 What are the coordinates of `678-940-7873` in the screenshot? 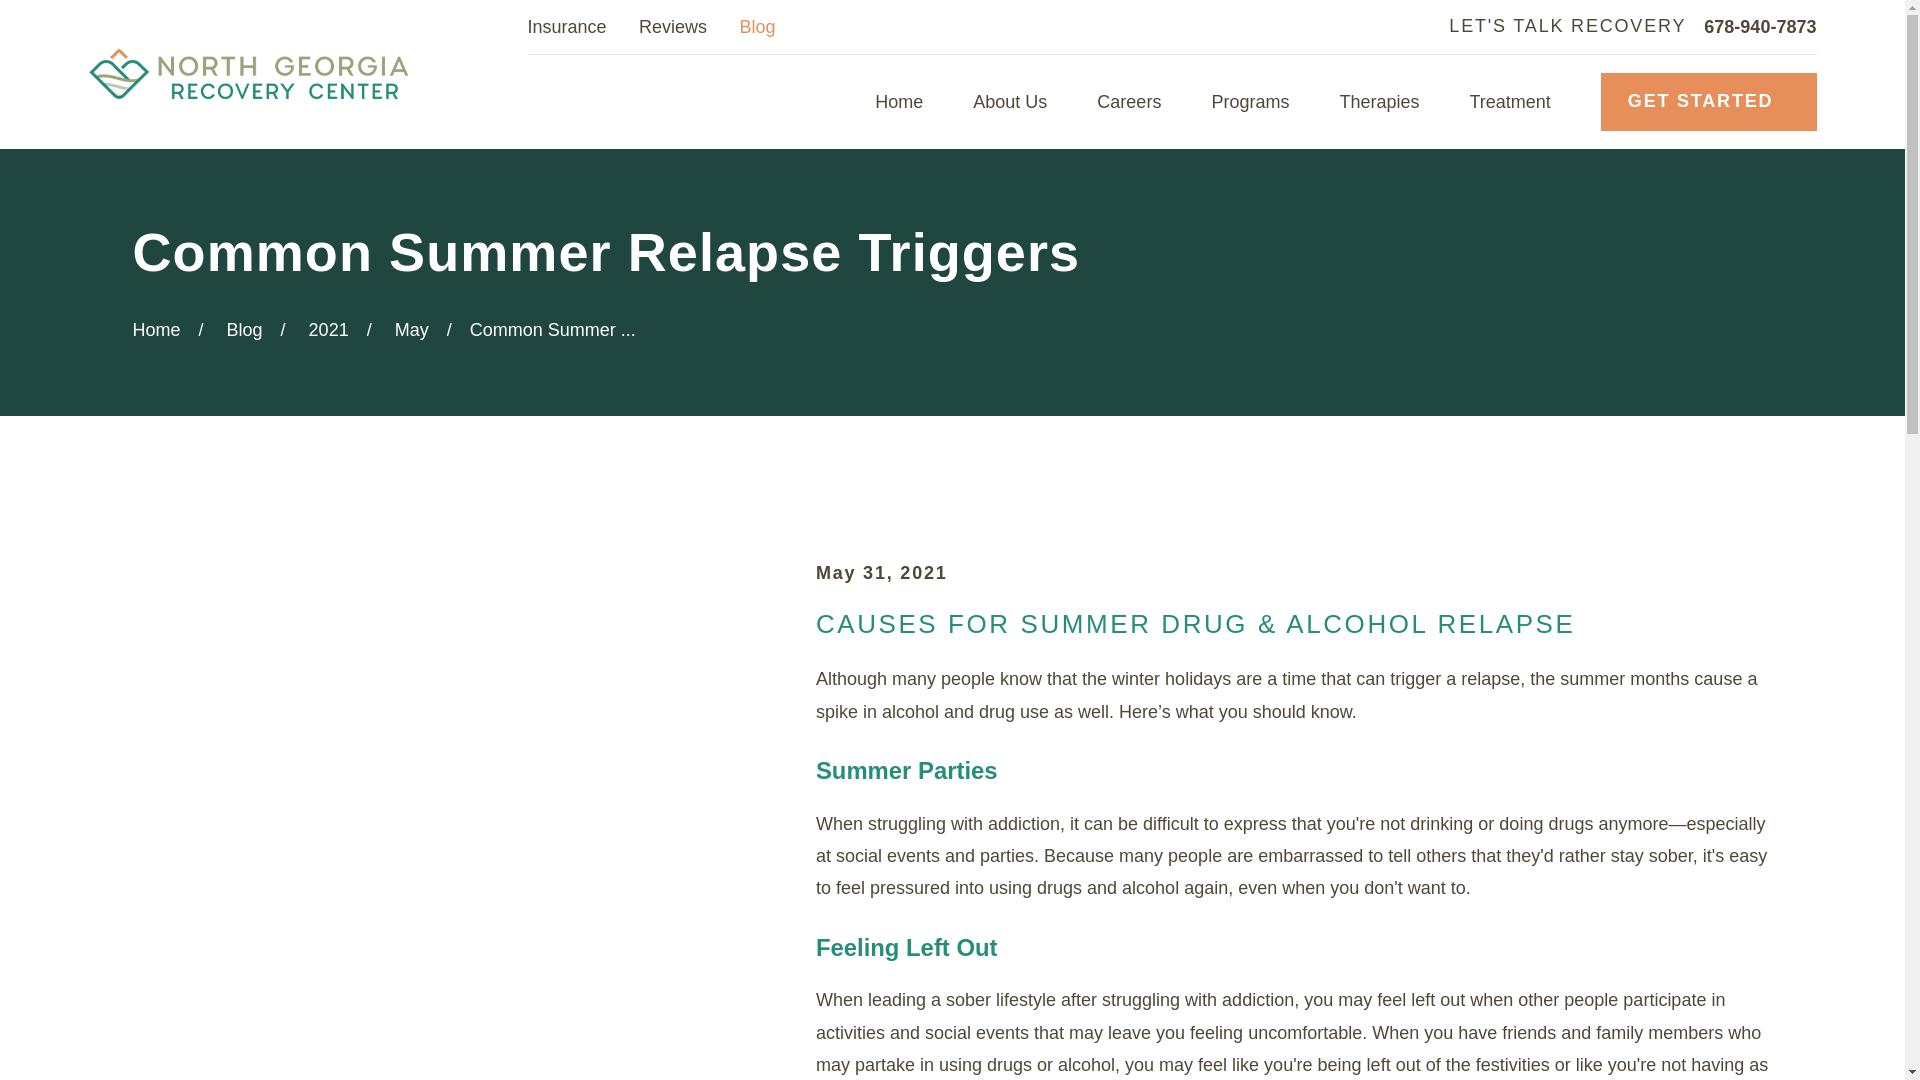 It's located at (1760, 26).